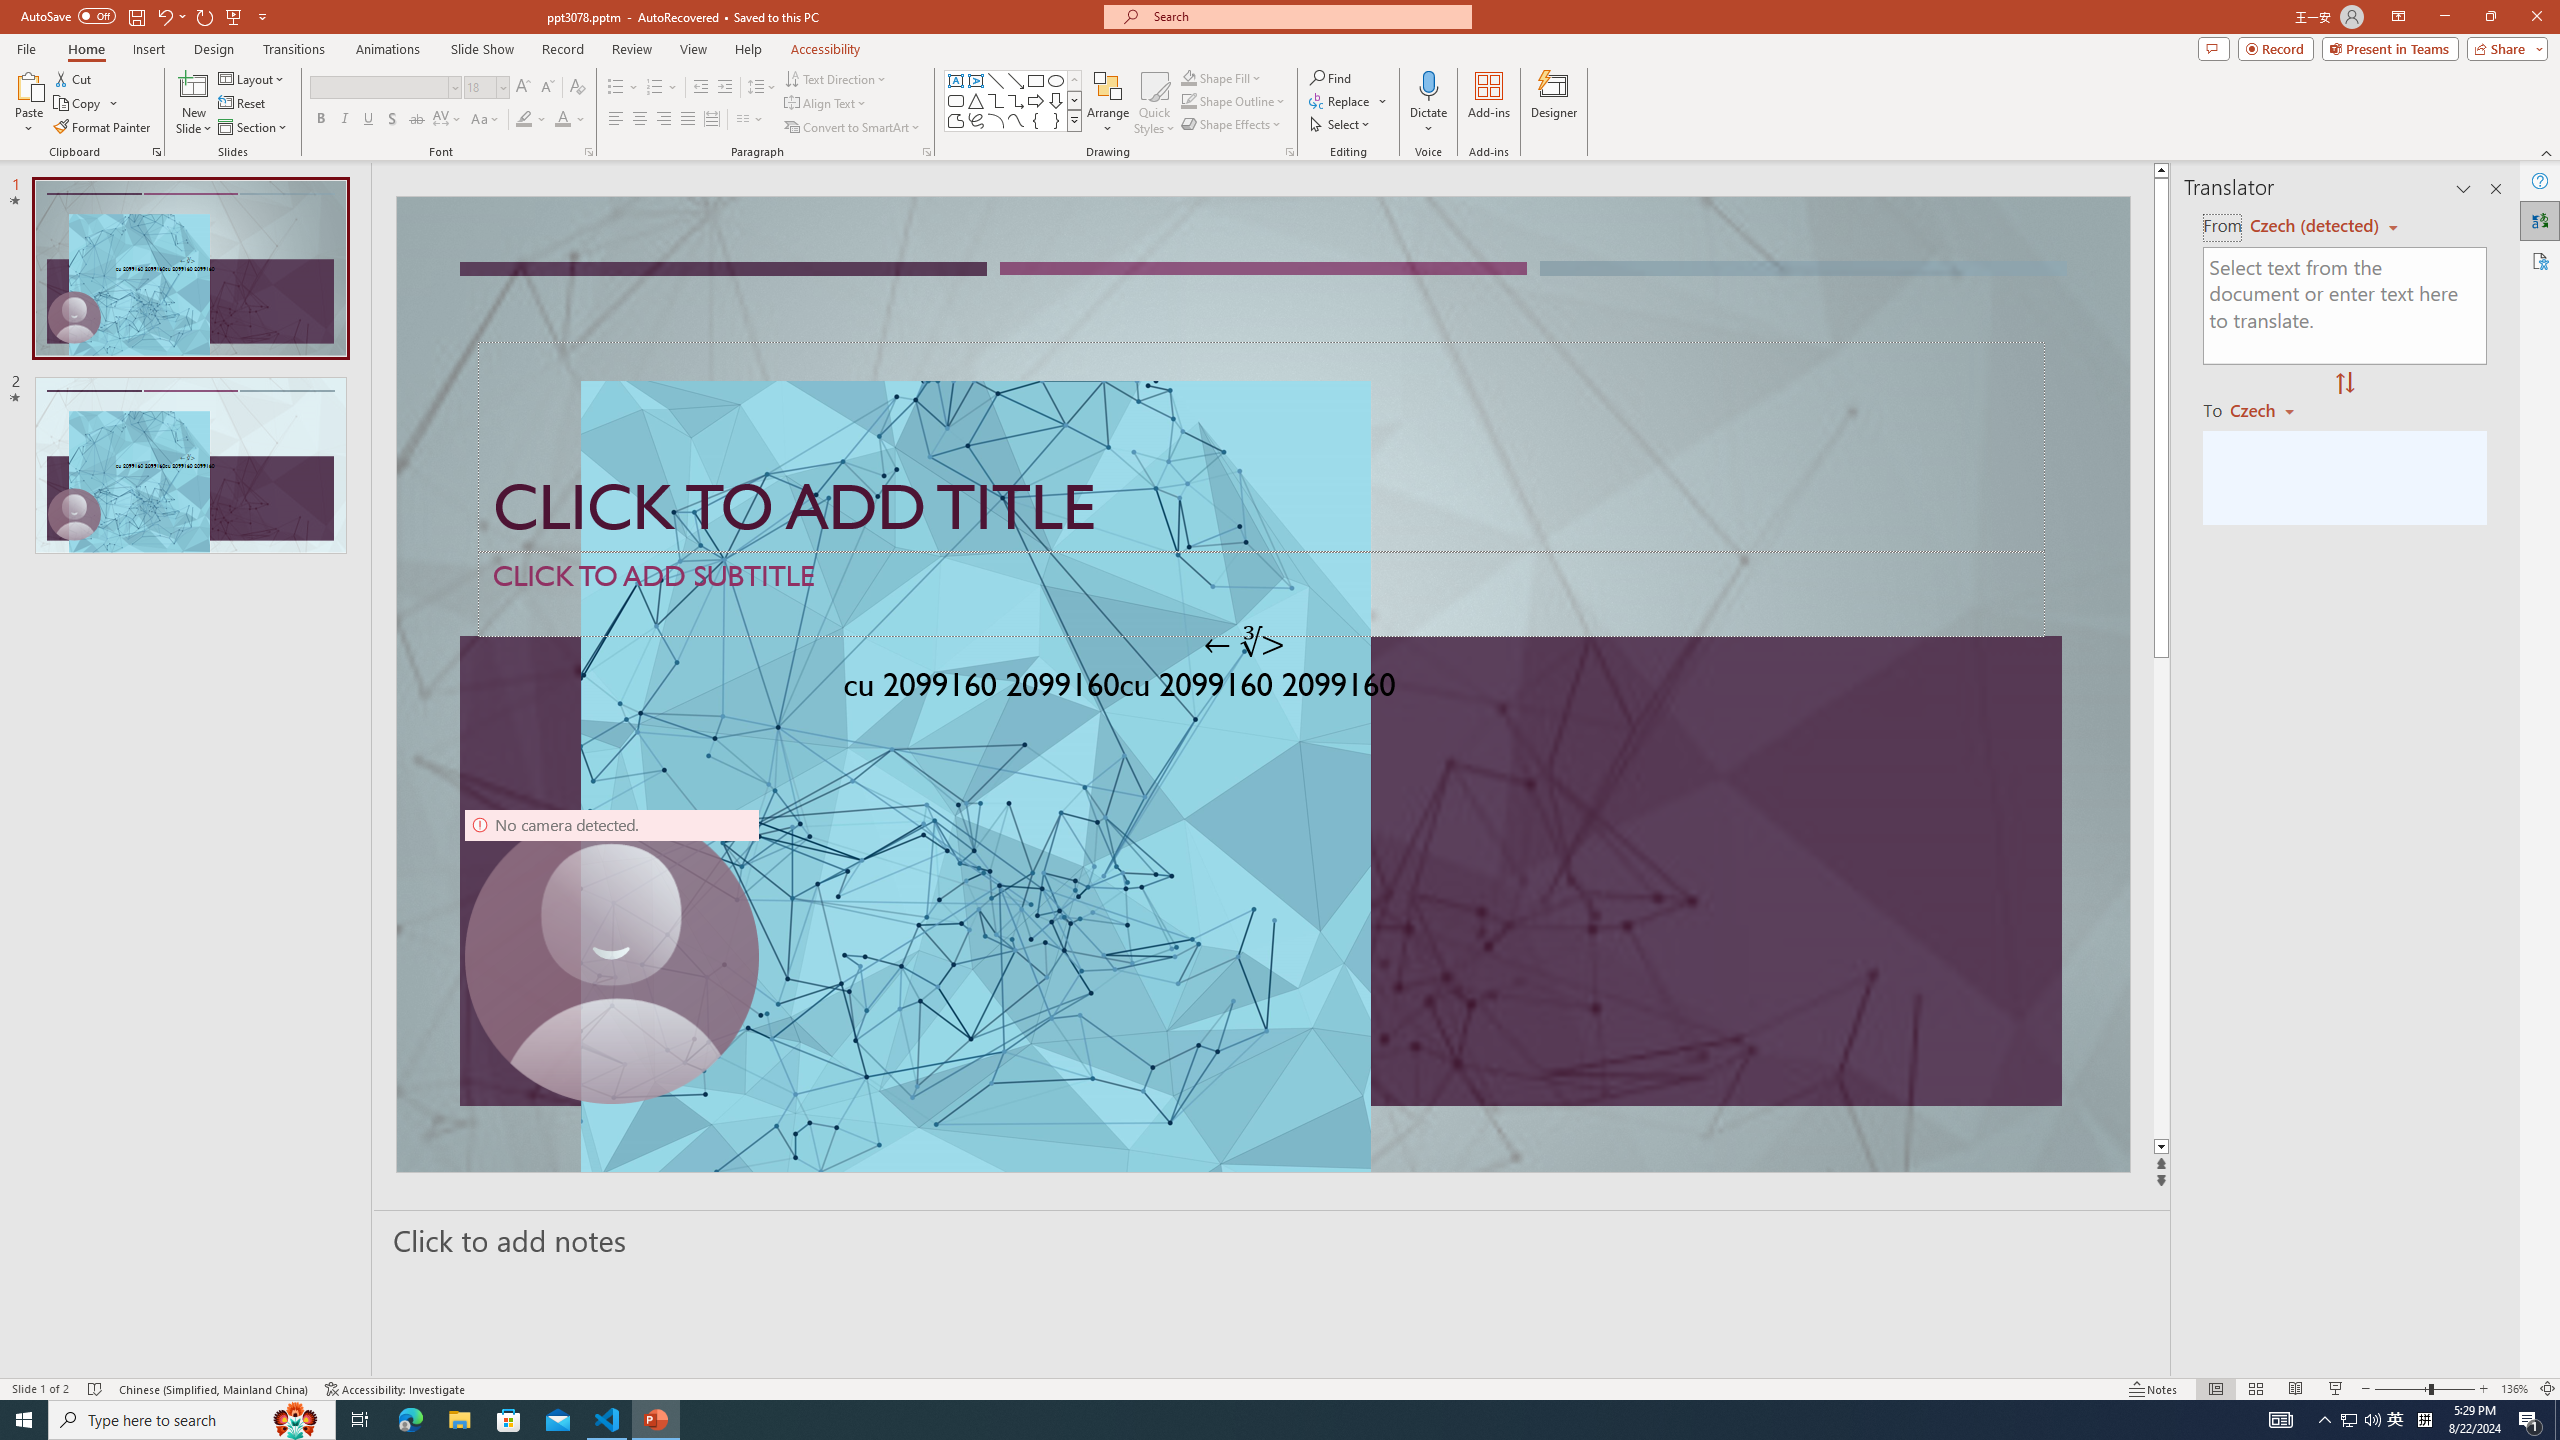  What do you see at coordinates (956, 100) in the screenshot?
I see `Rectangle: Rounded Corners` at bounding box center [956, 100].